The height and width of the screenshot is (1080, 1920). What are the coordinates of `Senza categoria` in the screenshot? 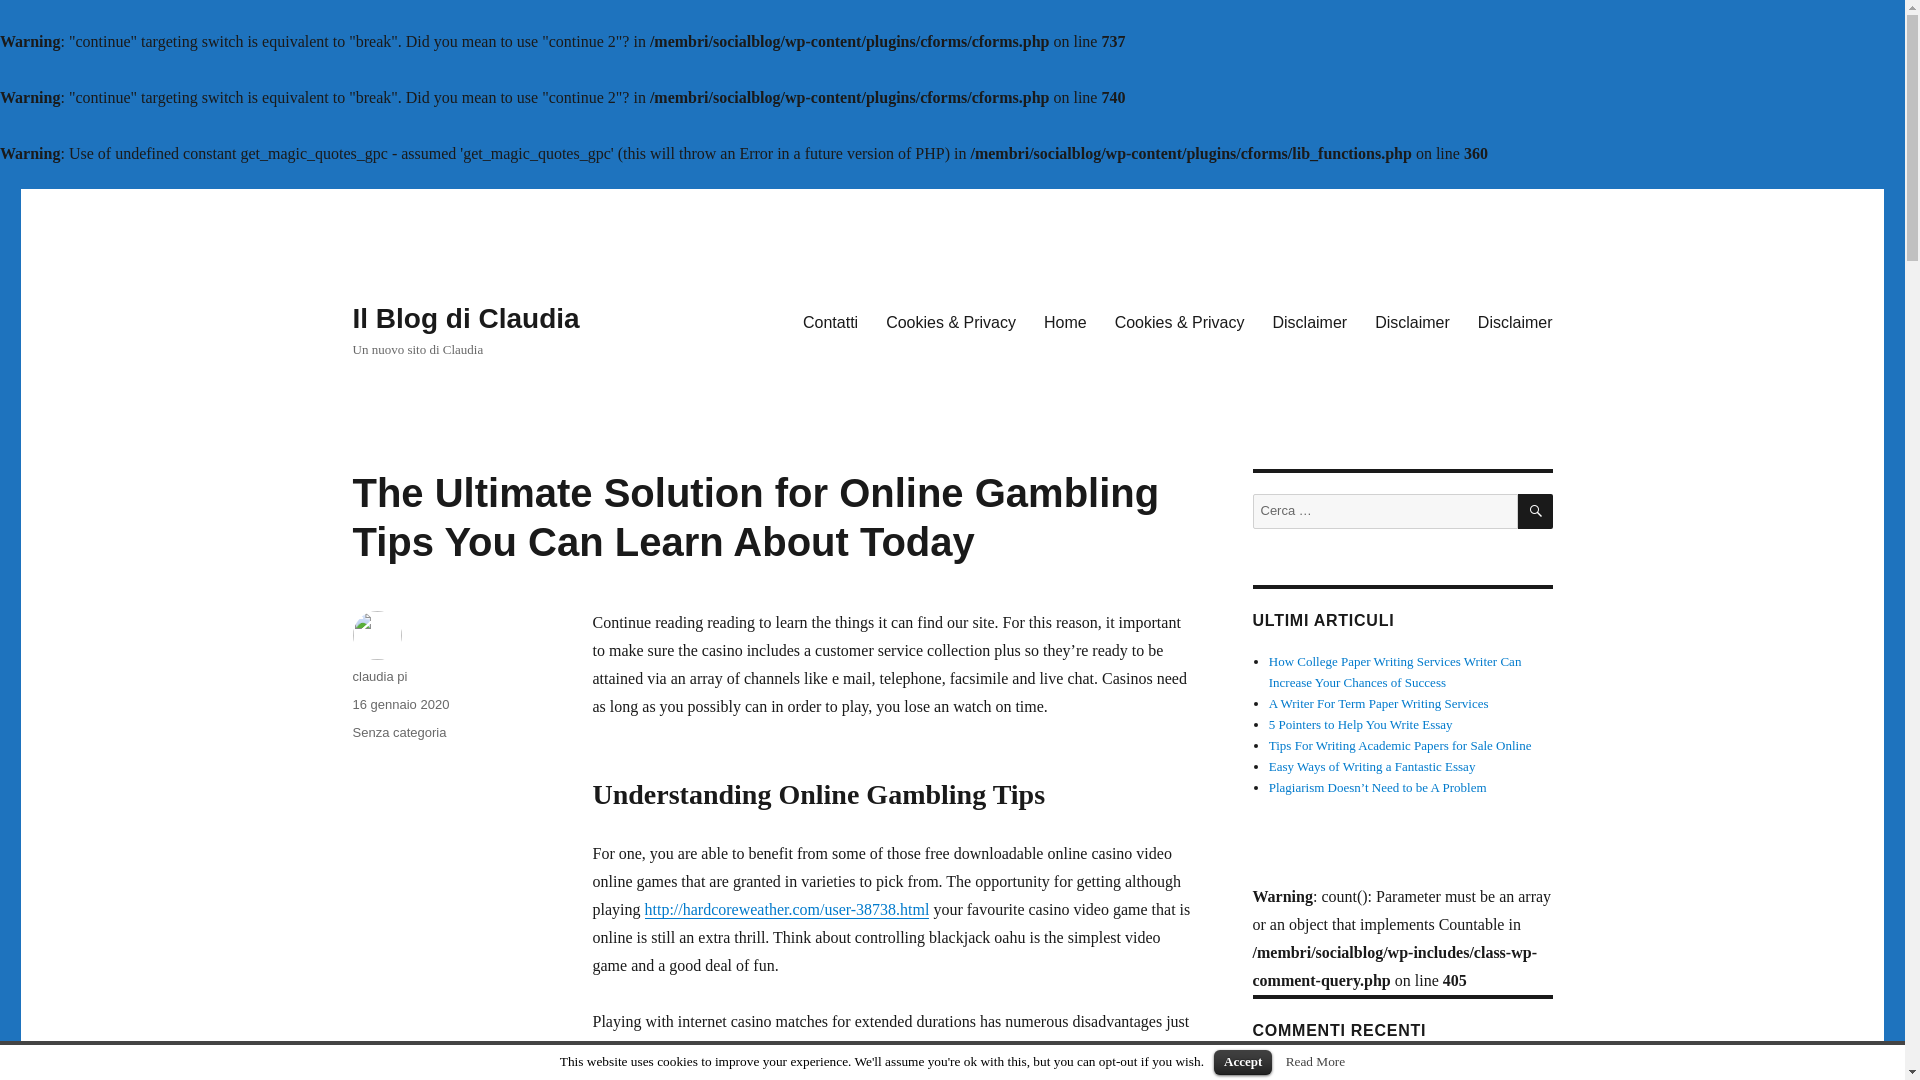 It's located at (398, 732).